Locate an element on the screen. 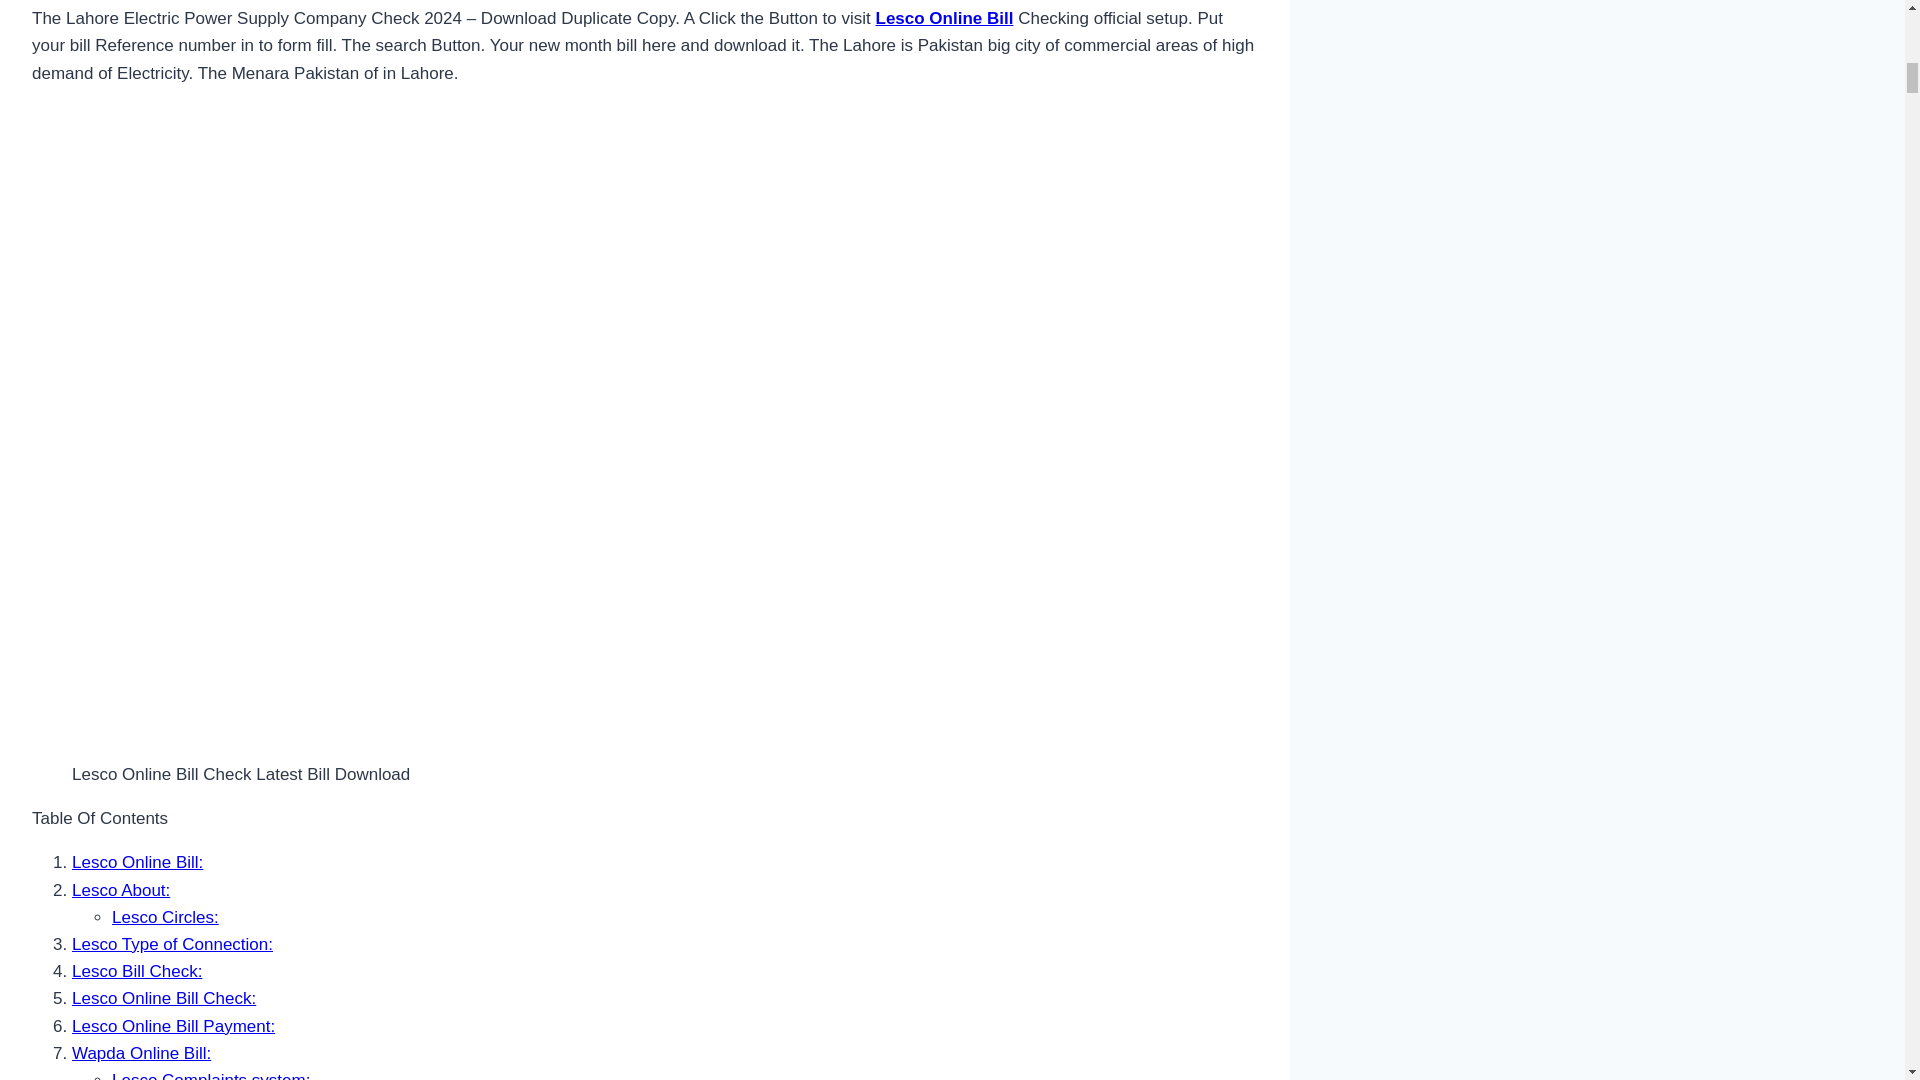 The width and height of the screenshot is (1920, 1080). Lesco Online Bill: is located at coordinates (138, 862).